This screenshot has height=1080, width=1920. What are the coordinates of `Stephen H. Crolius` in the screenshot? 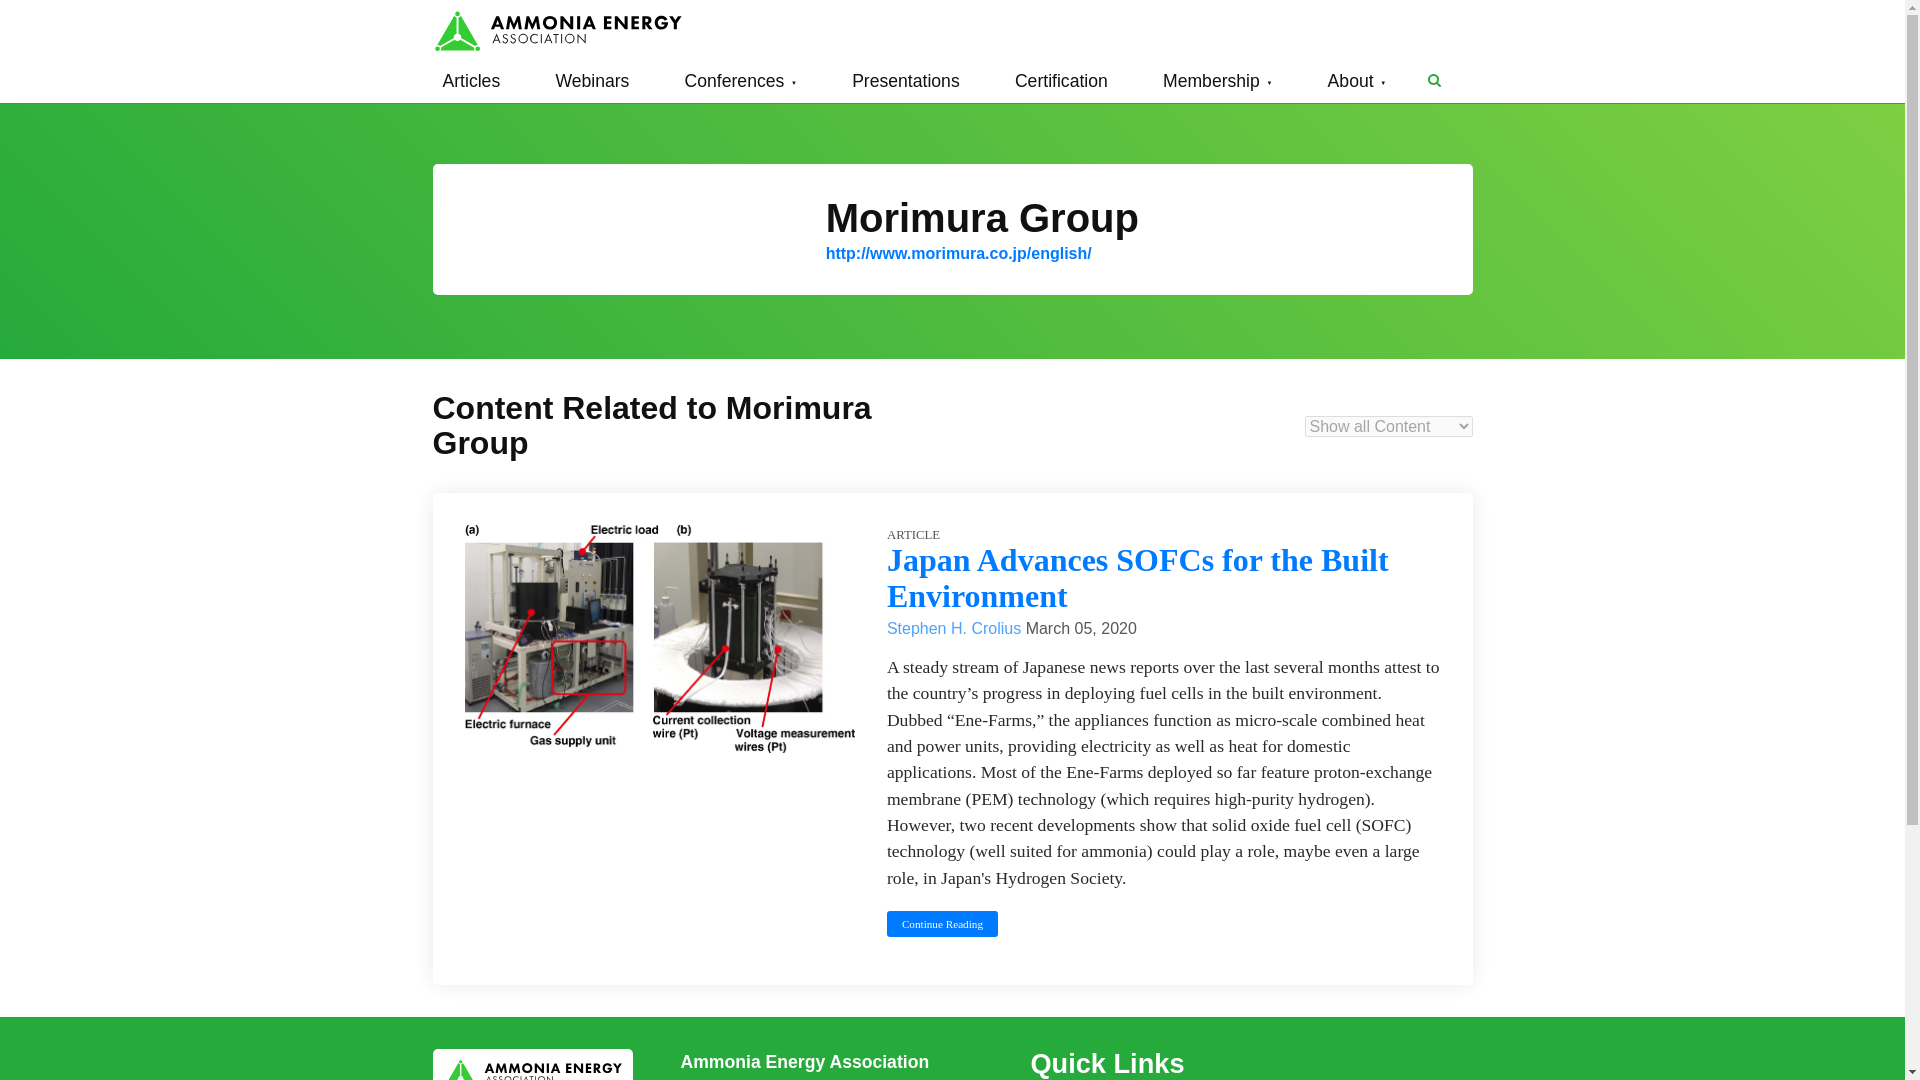 It's located at (956, 628).